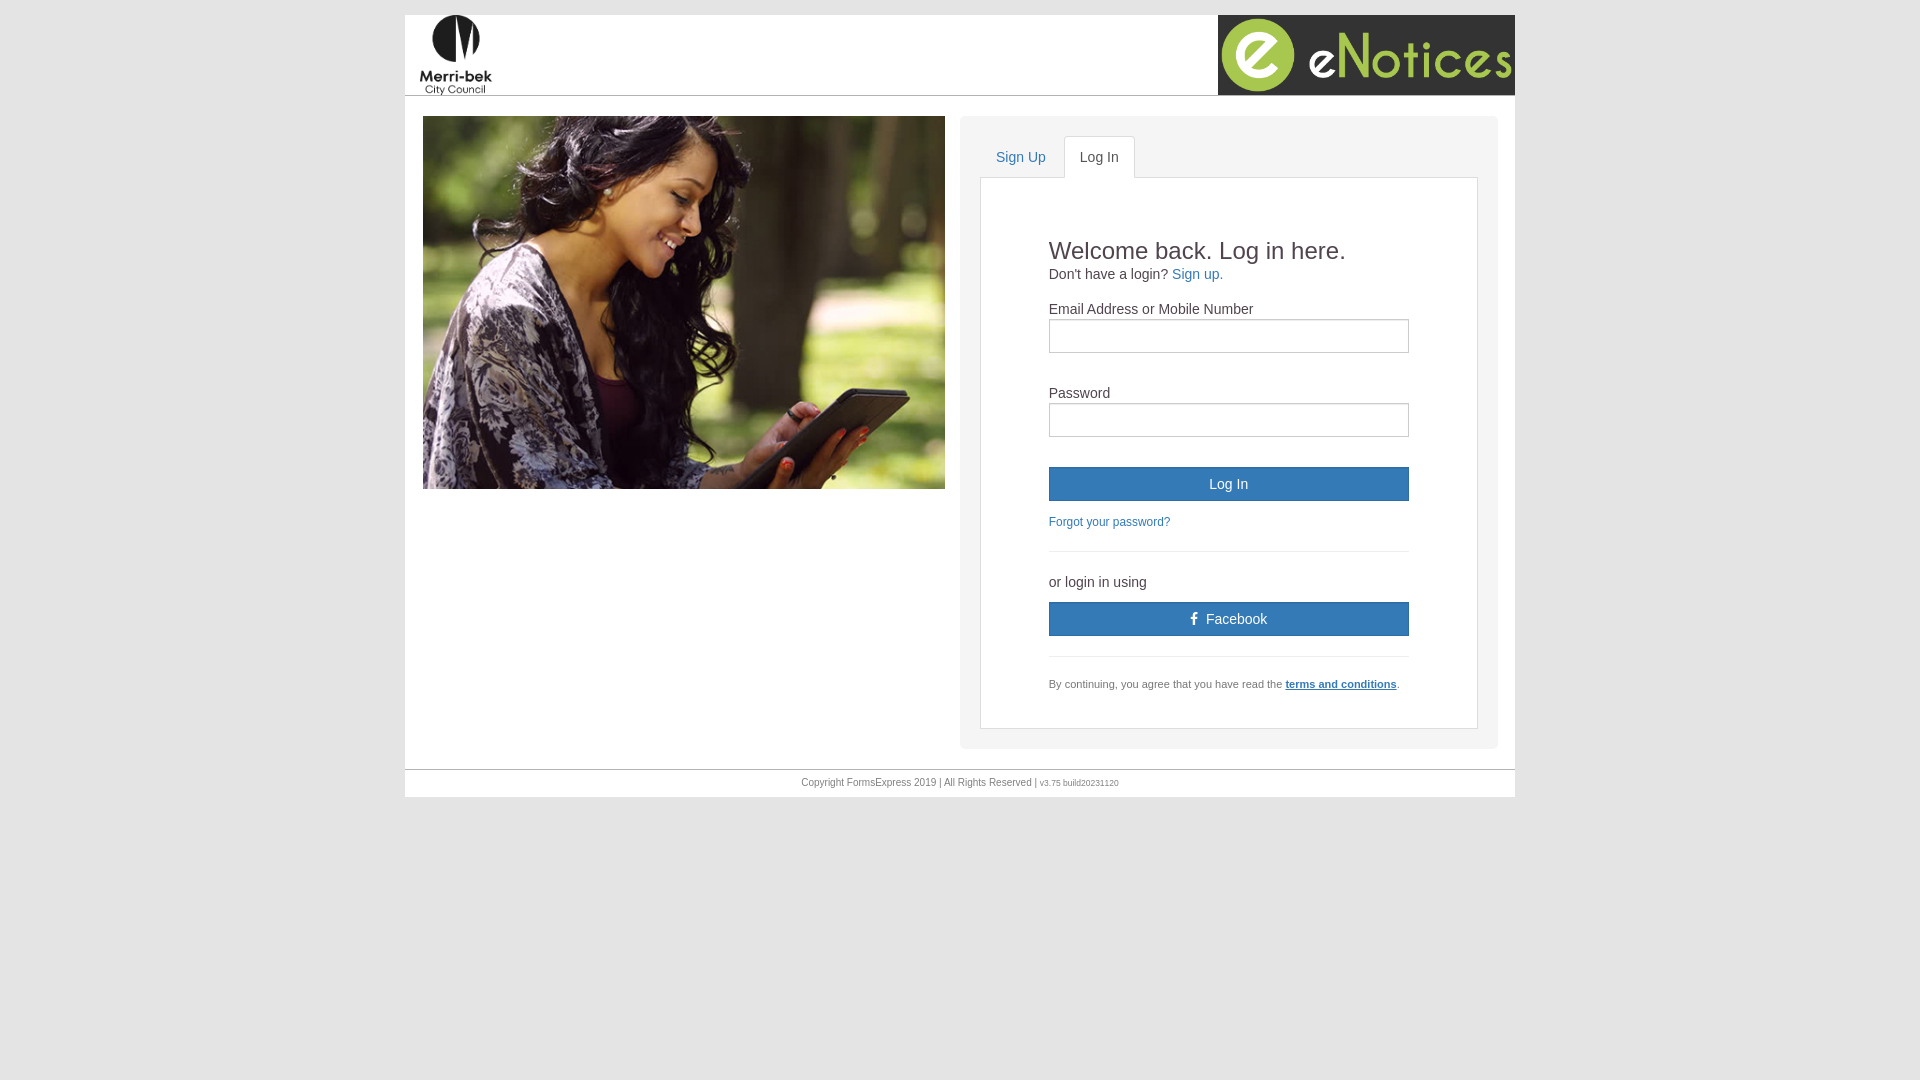 The height and width of the screenshot is (1080, 1920). I want to click on   Facebook, so click(1229, 619).